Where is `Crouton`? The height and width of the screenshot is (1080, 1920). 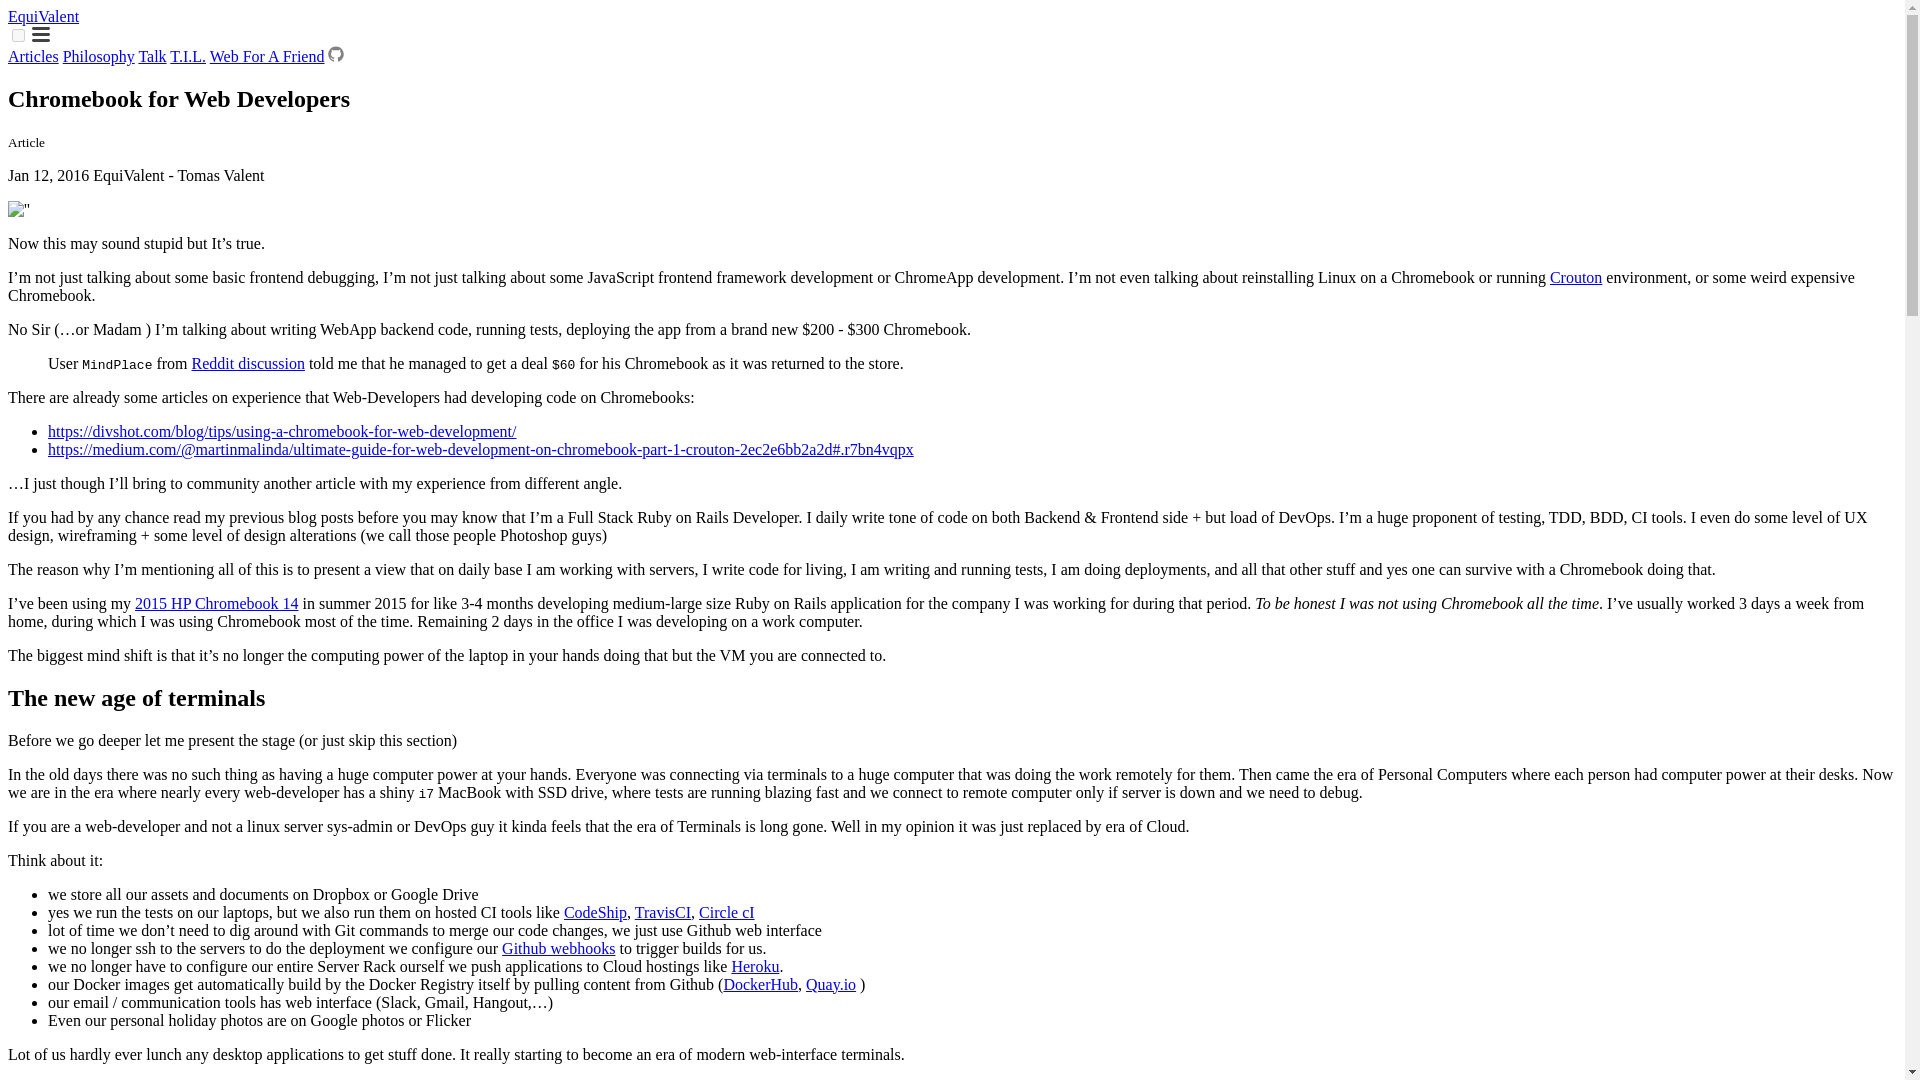 Crouton is located at coordinates (1575, 277).